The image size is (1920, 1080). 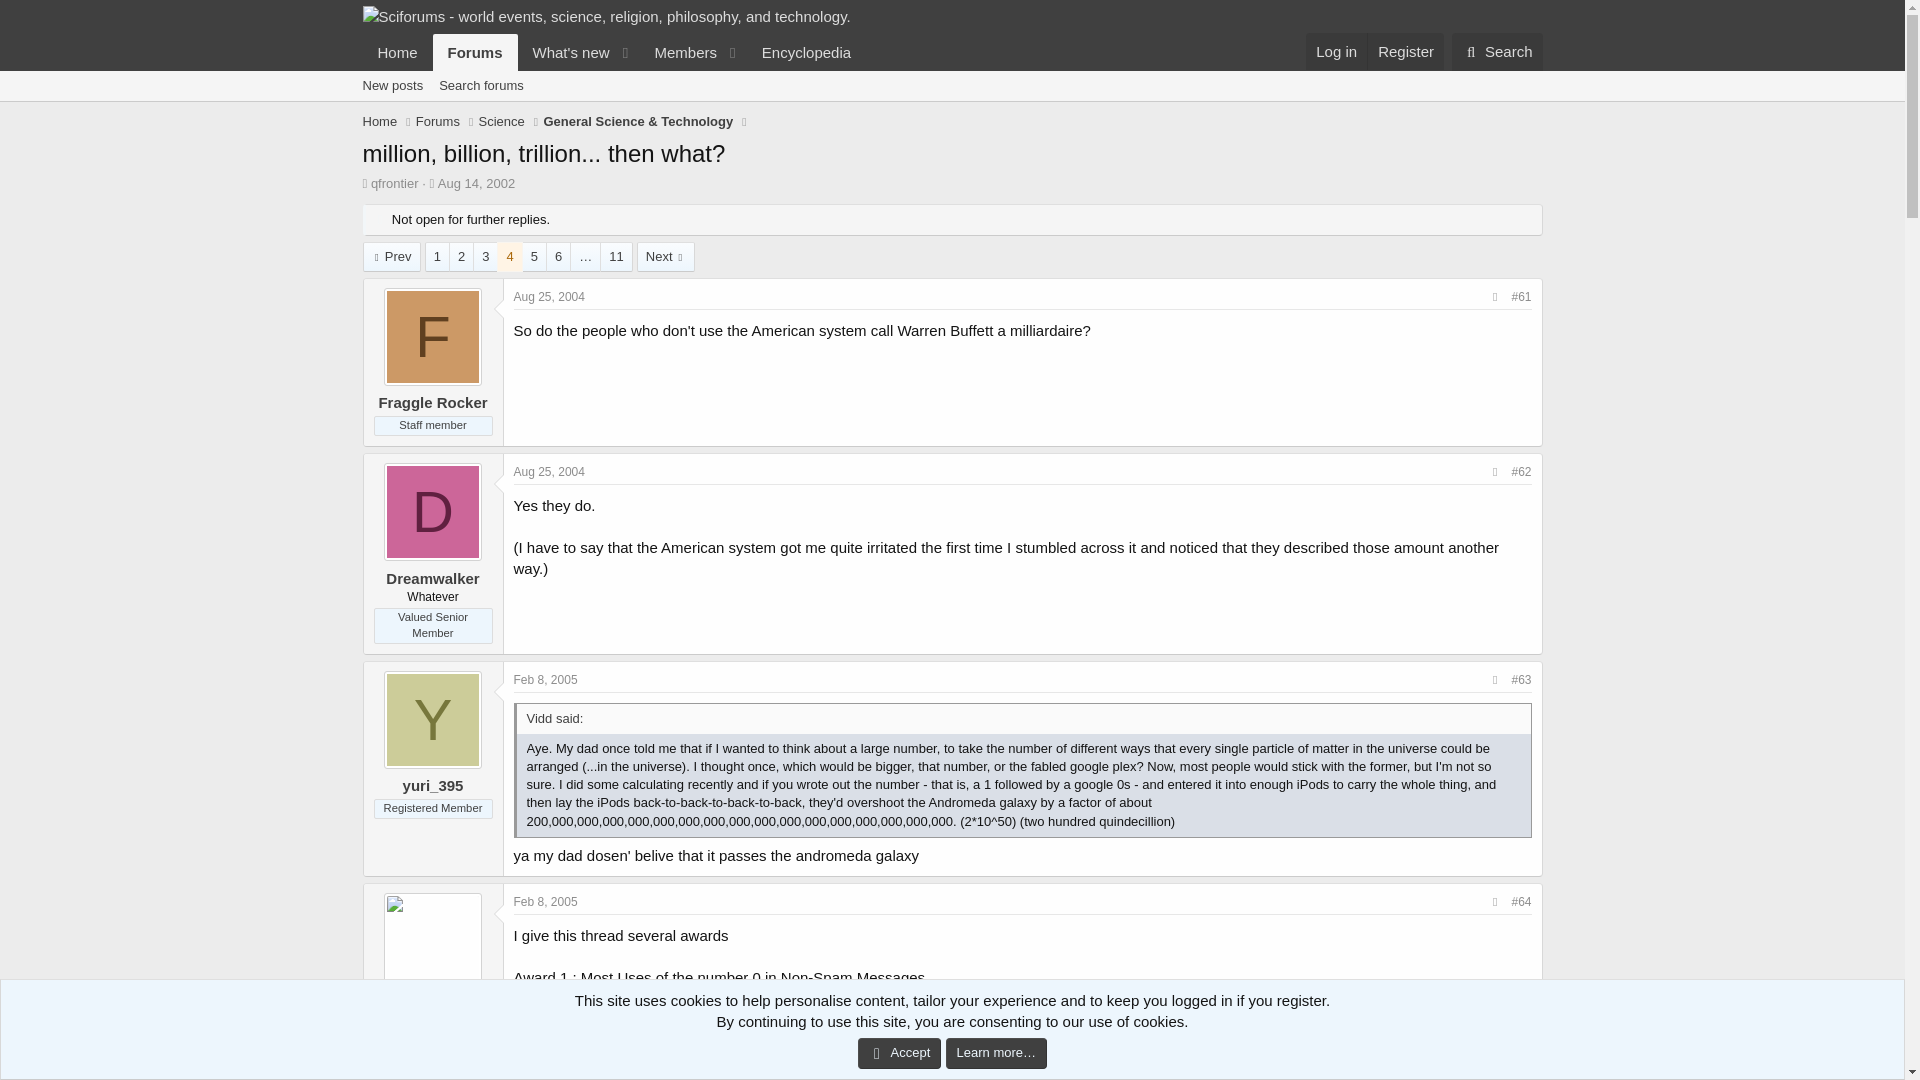 I want to click on Aug 25, 2004 at 12:05 AM, so click(x=480, y=86).